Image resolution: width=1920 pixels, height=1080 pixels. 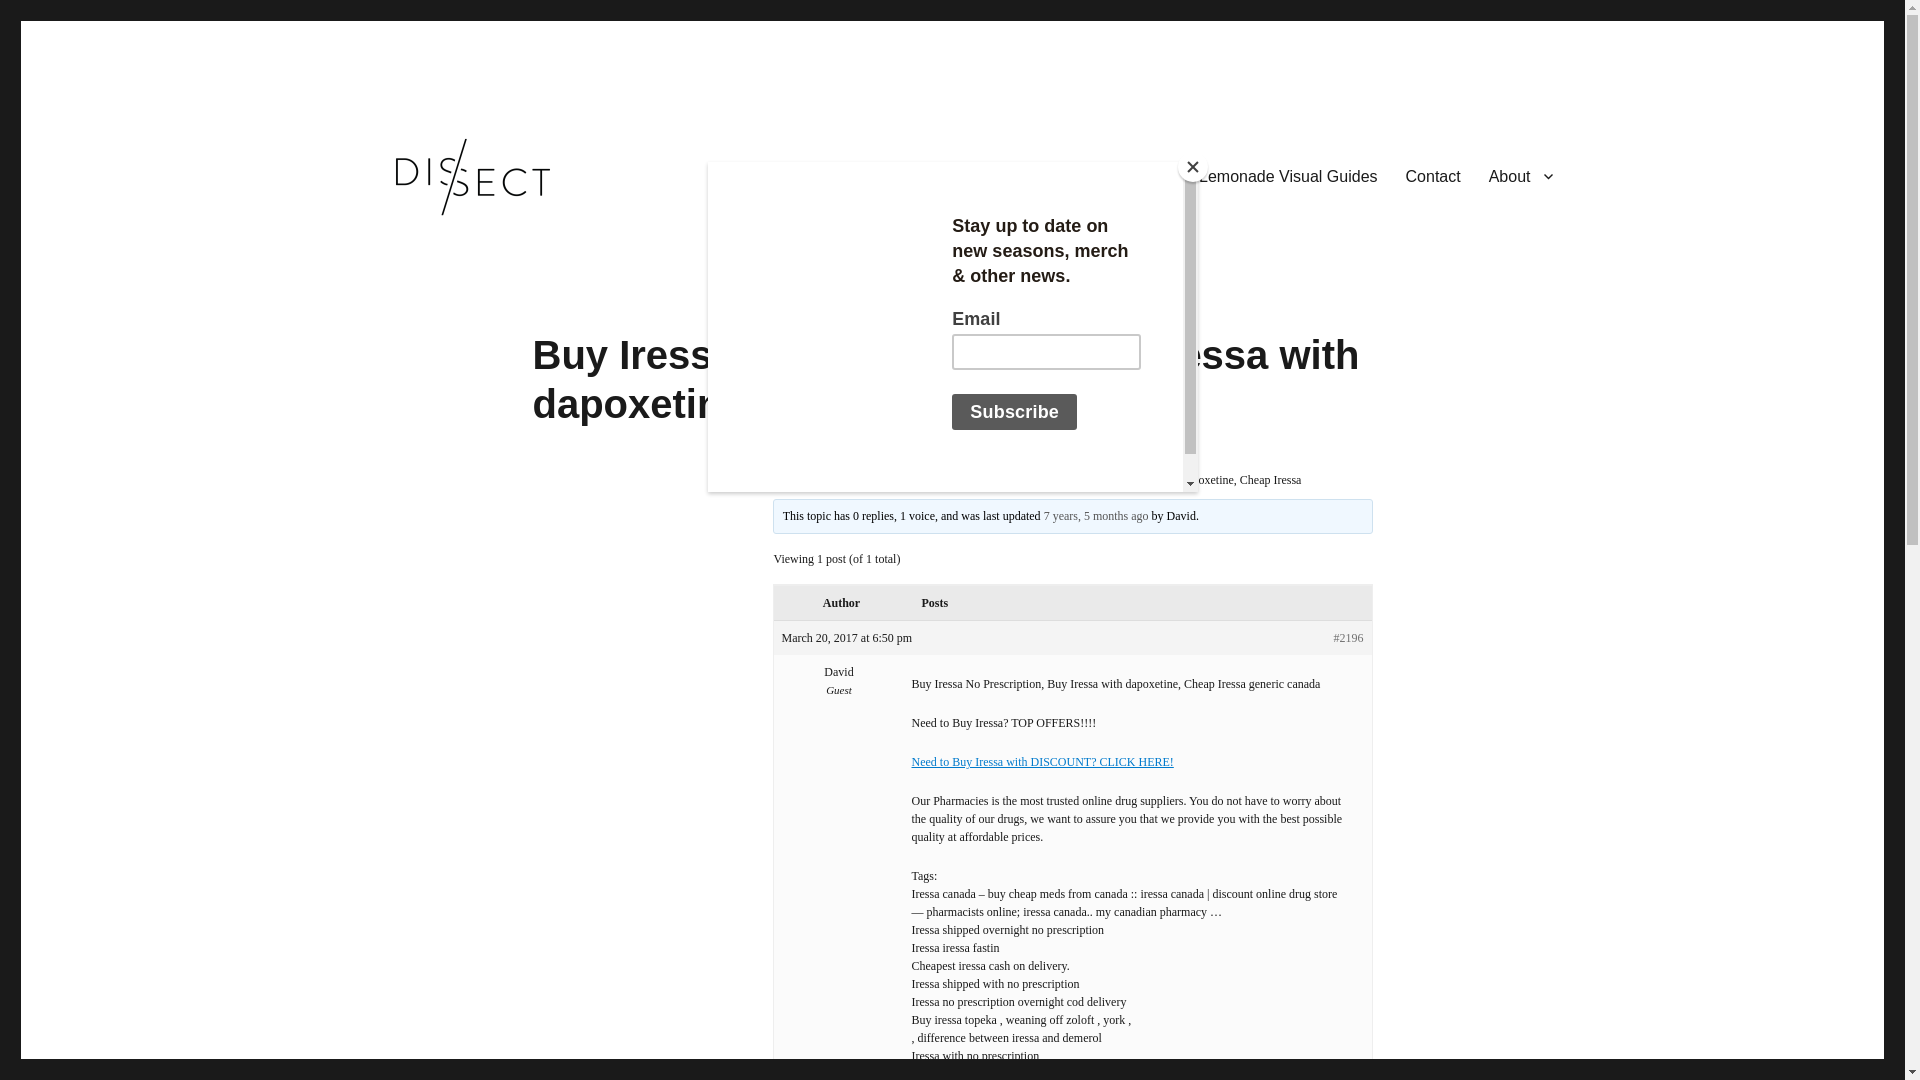 What do you see at coordinates (786, 480) in the screenshot?
I see `Home` at bounding box center [786, 480].